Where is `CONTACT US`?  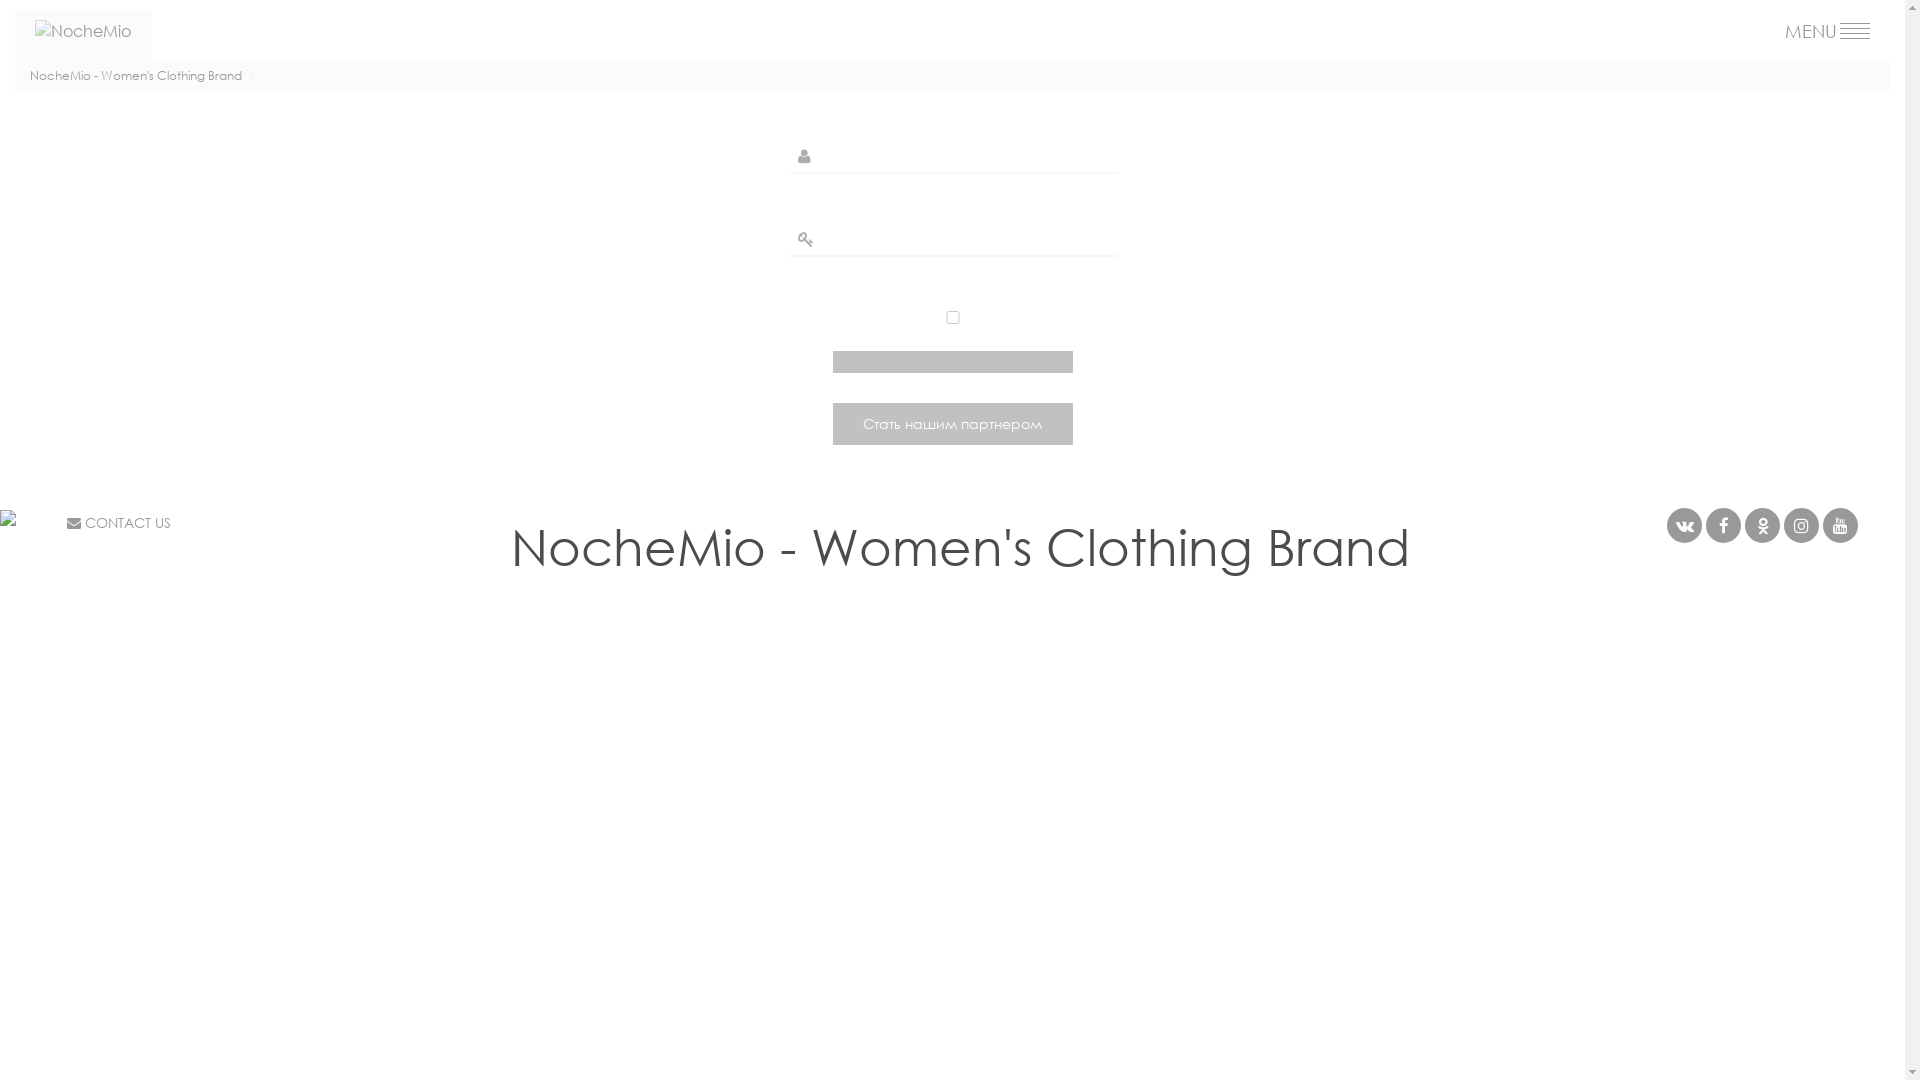
CONTACT US is located at coordinates (119, 522).